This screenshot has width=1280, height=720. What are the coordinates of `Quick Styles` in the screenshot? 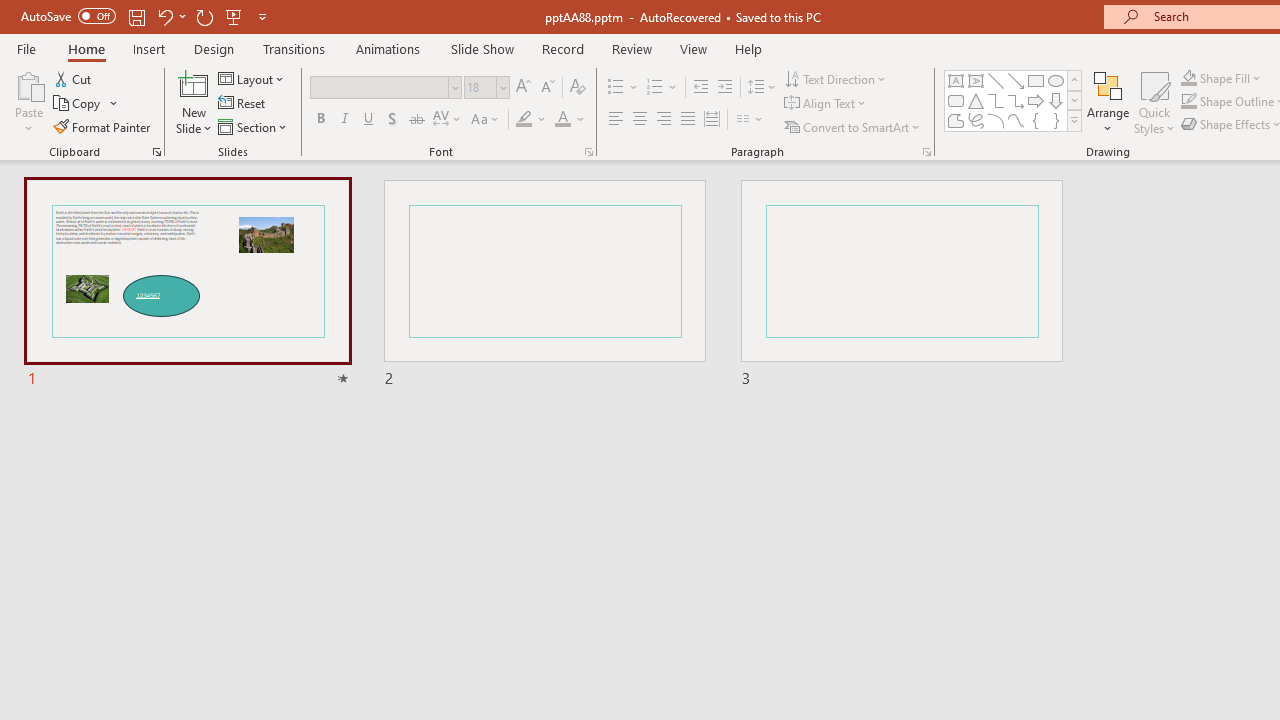 It's located at (1154, 102).